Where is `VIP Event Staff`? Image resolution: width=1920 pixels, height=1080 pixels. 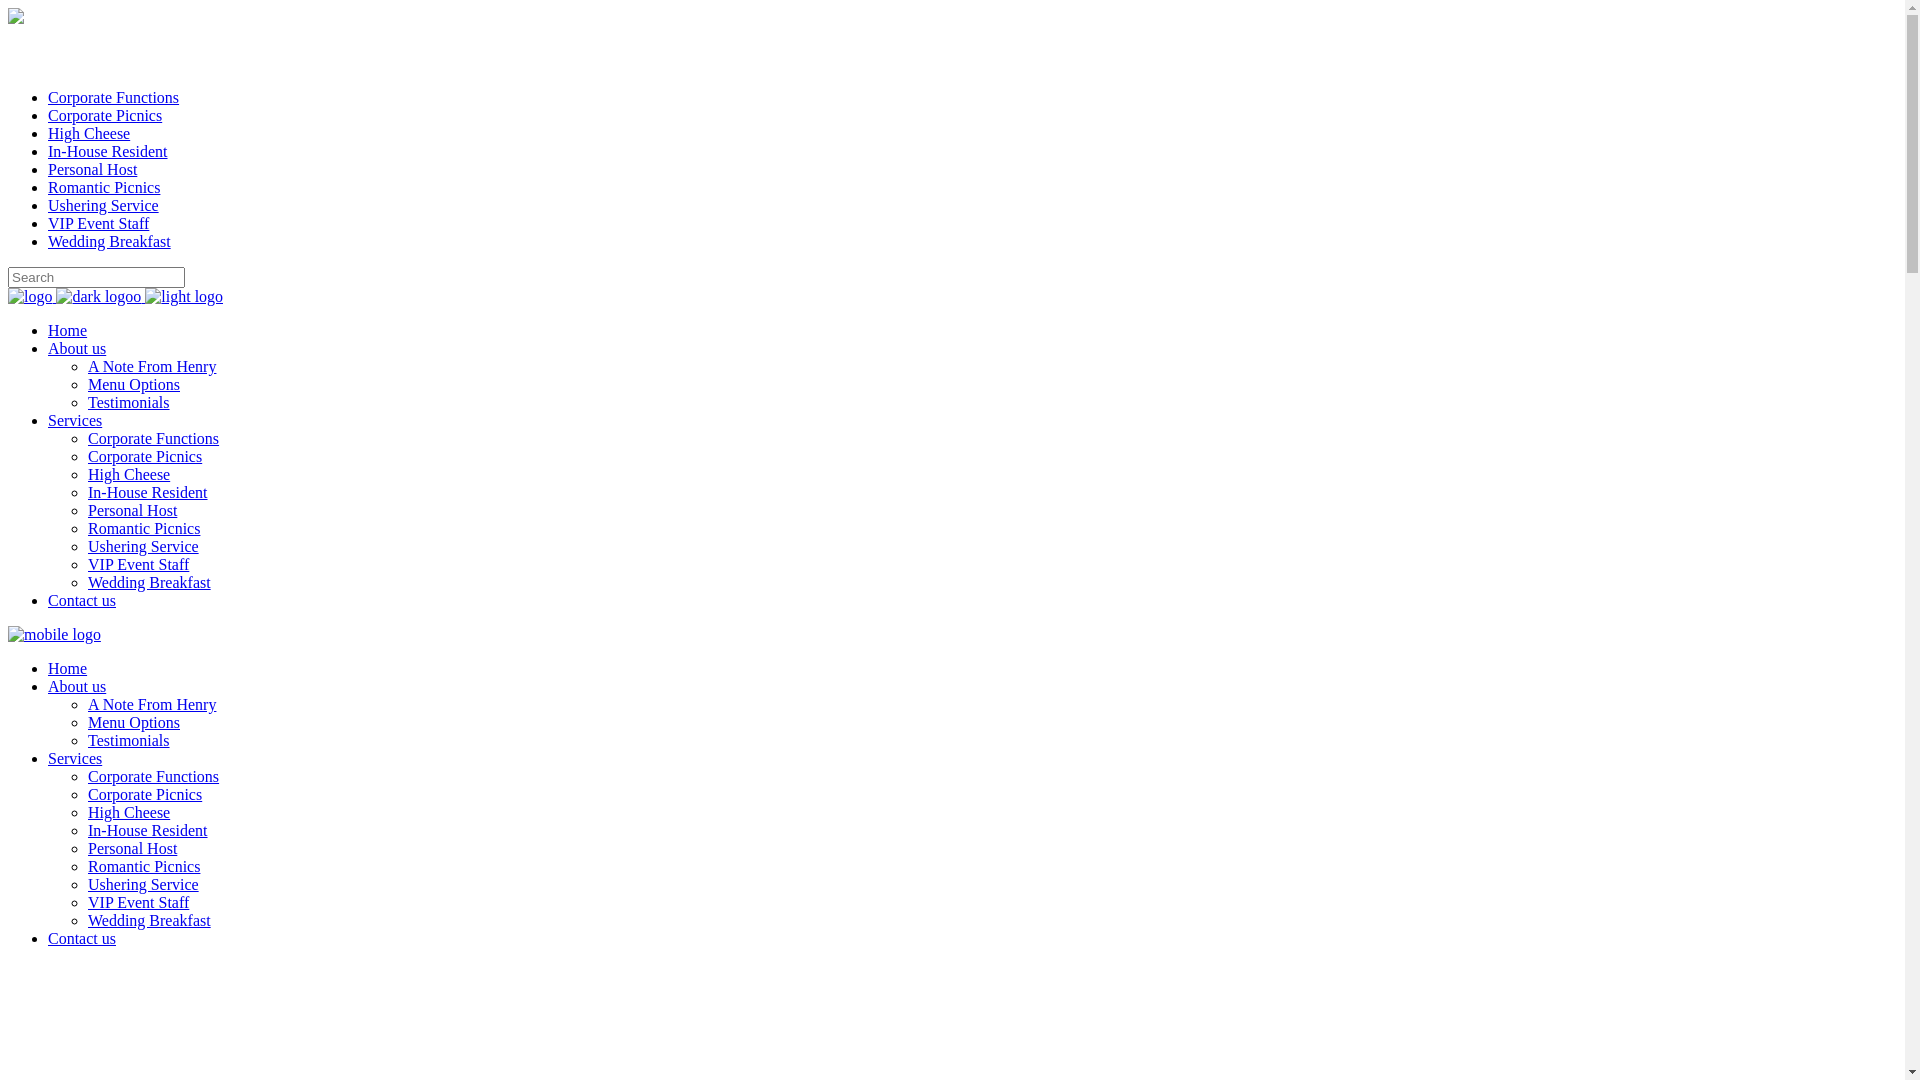
VIP Event Staff is located at coordinates (138, 564).